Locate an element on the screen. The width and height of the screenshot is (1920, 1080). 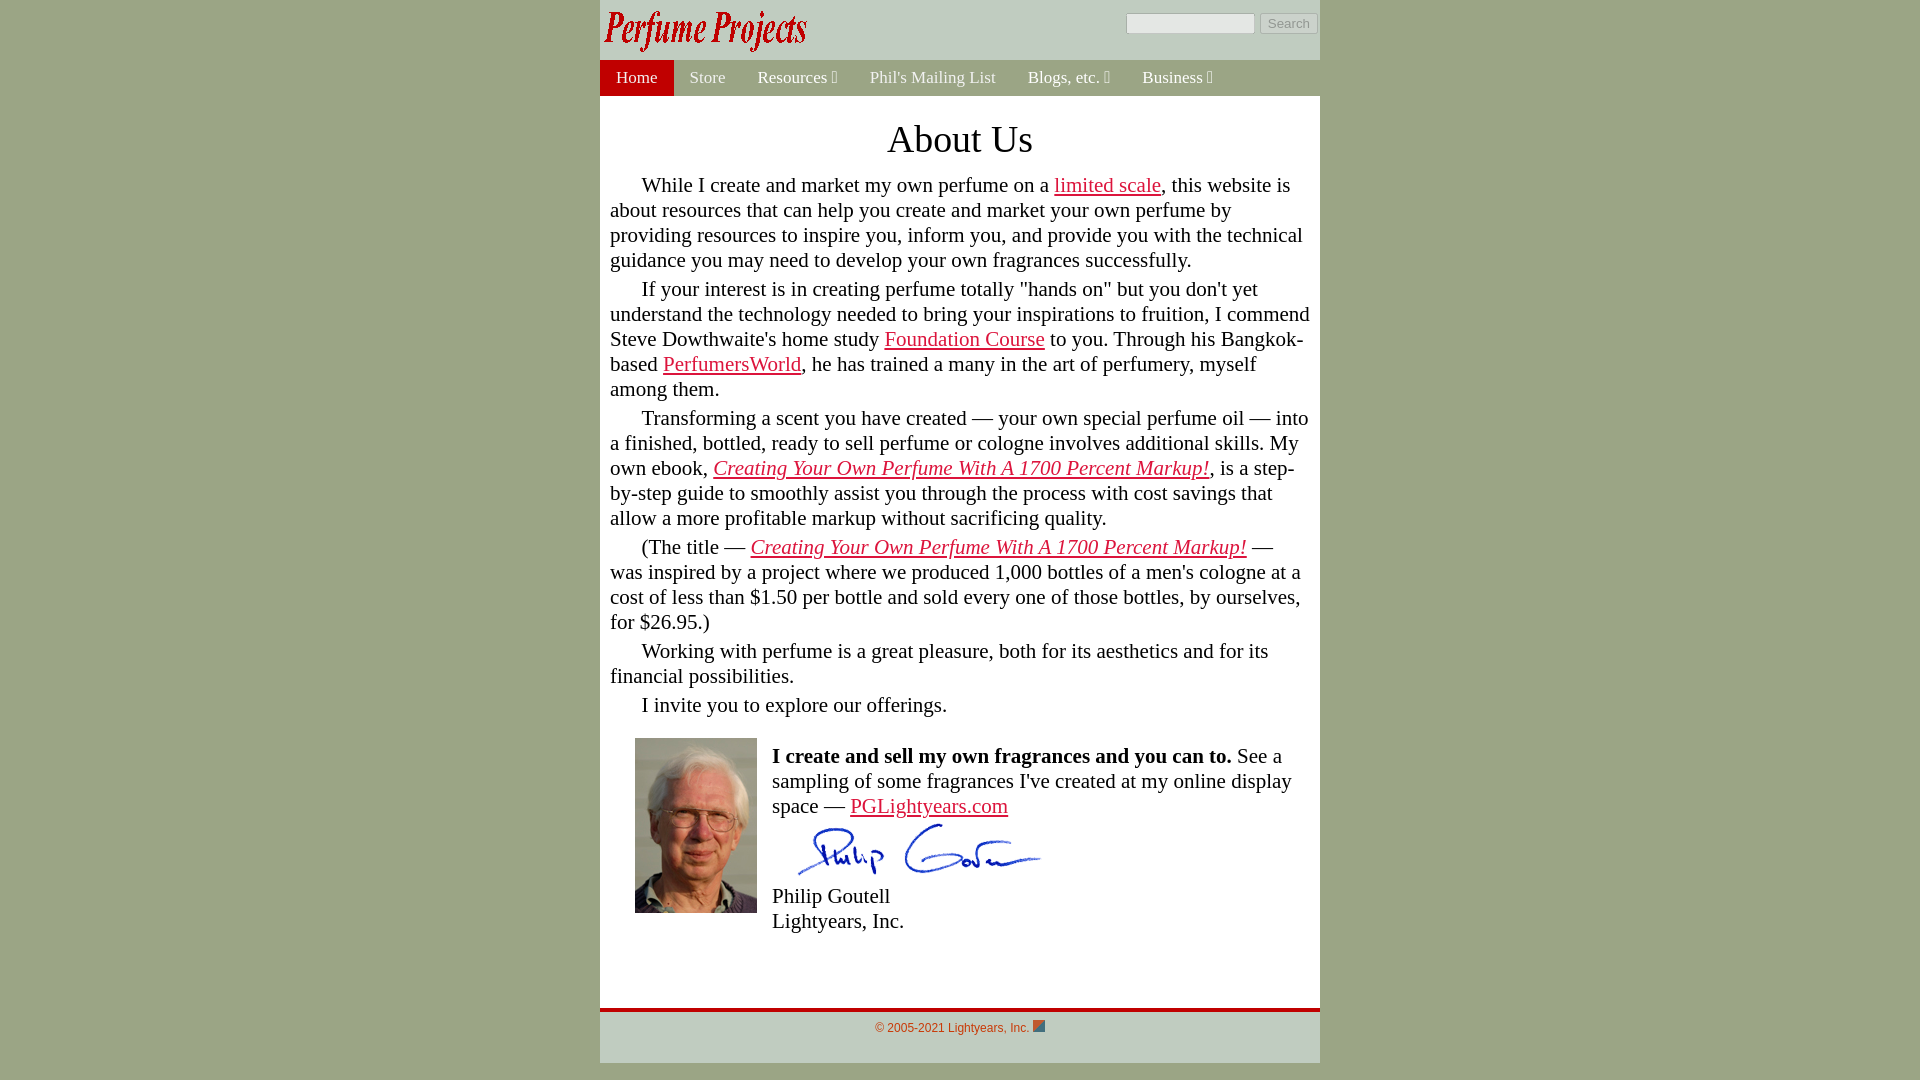
Resources is located at coordinates (796, 78).